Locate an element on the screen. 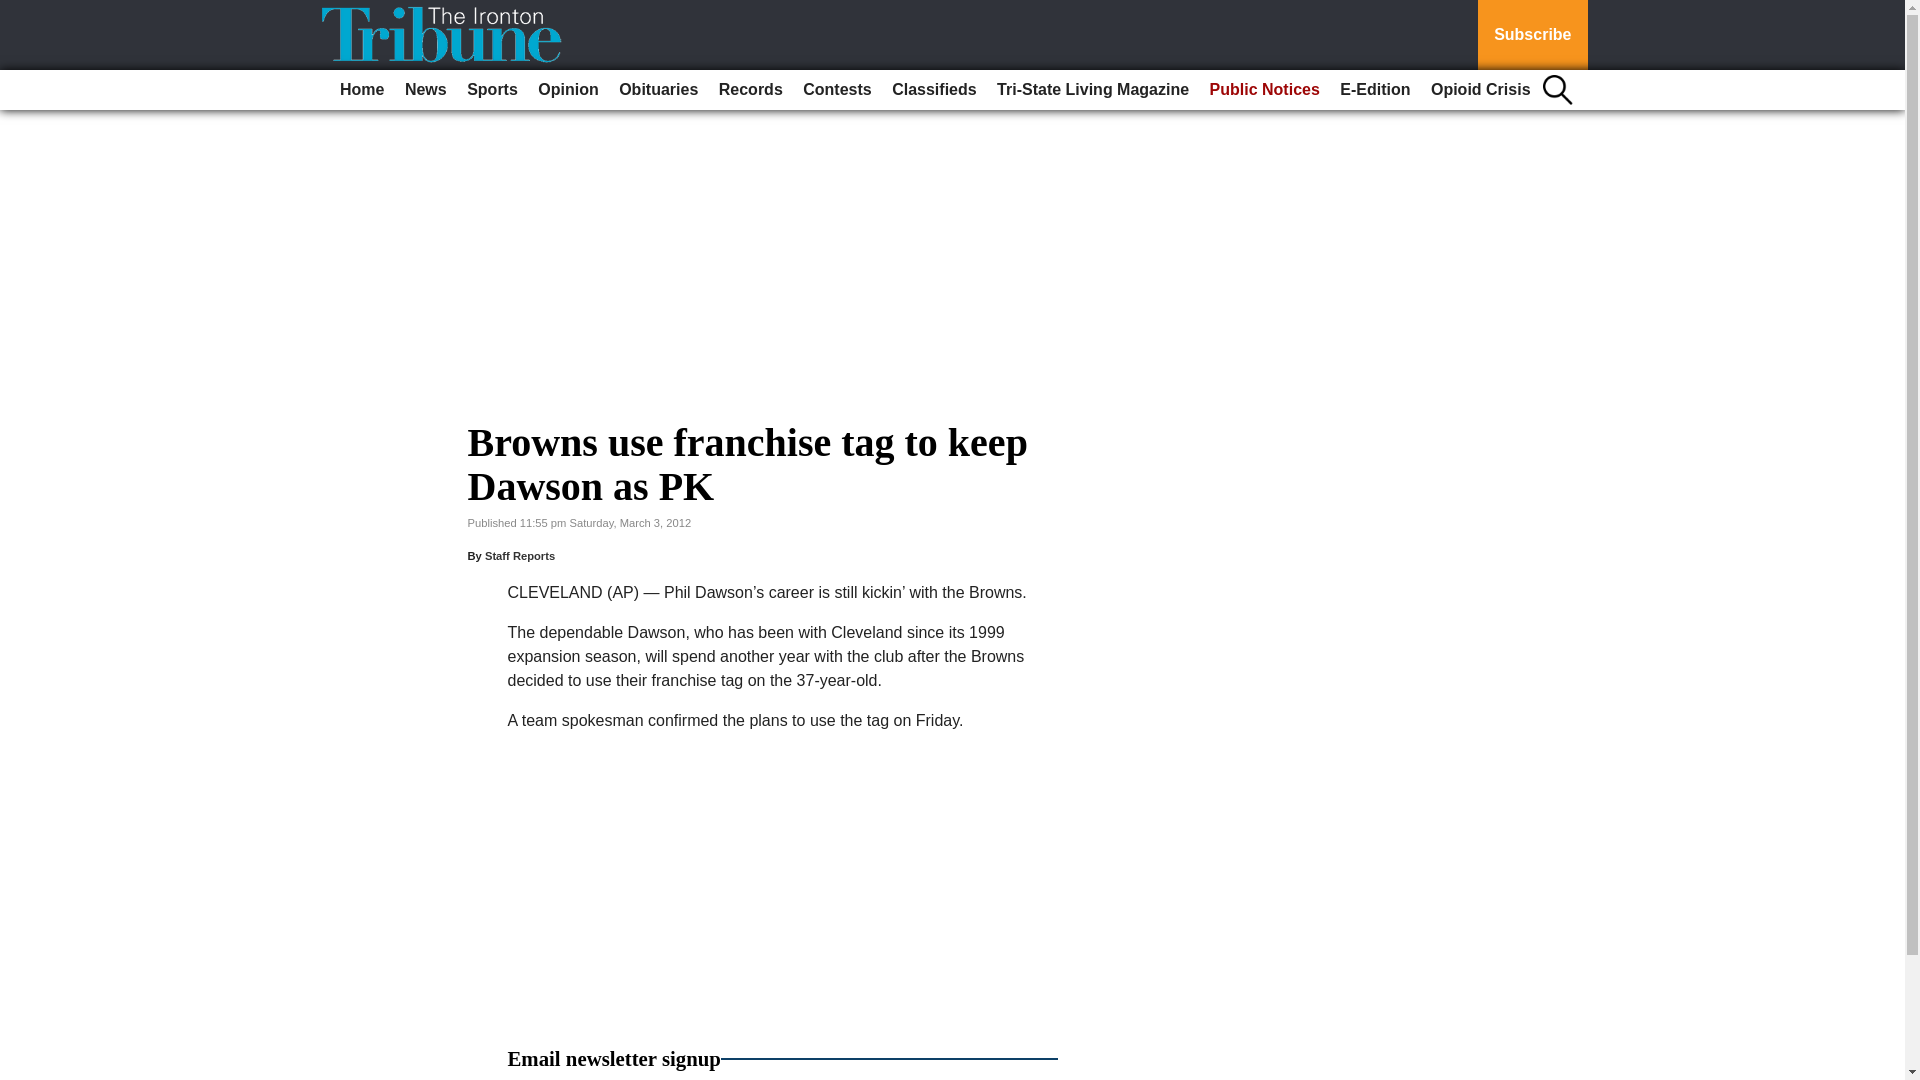 This screenshot has width=1920, height=1080. Opinion is located at coordinates (568, 90).